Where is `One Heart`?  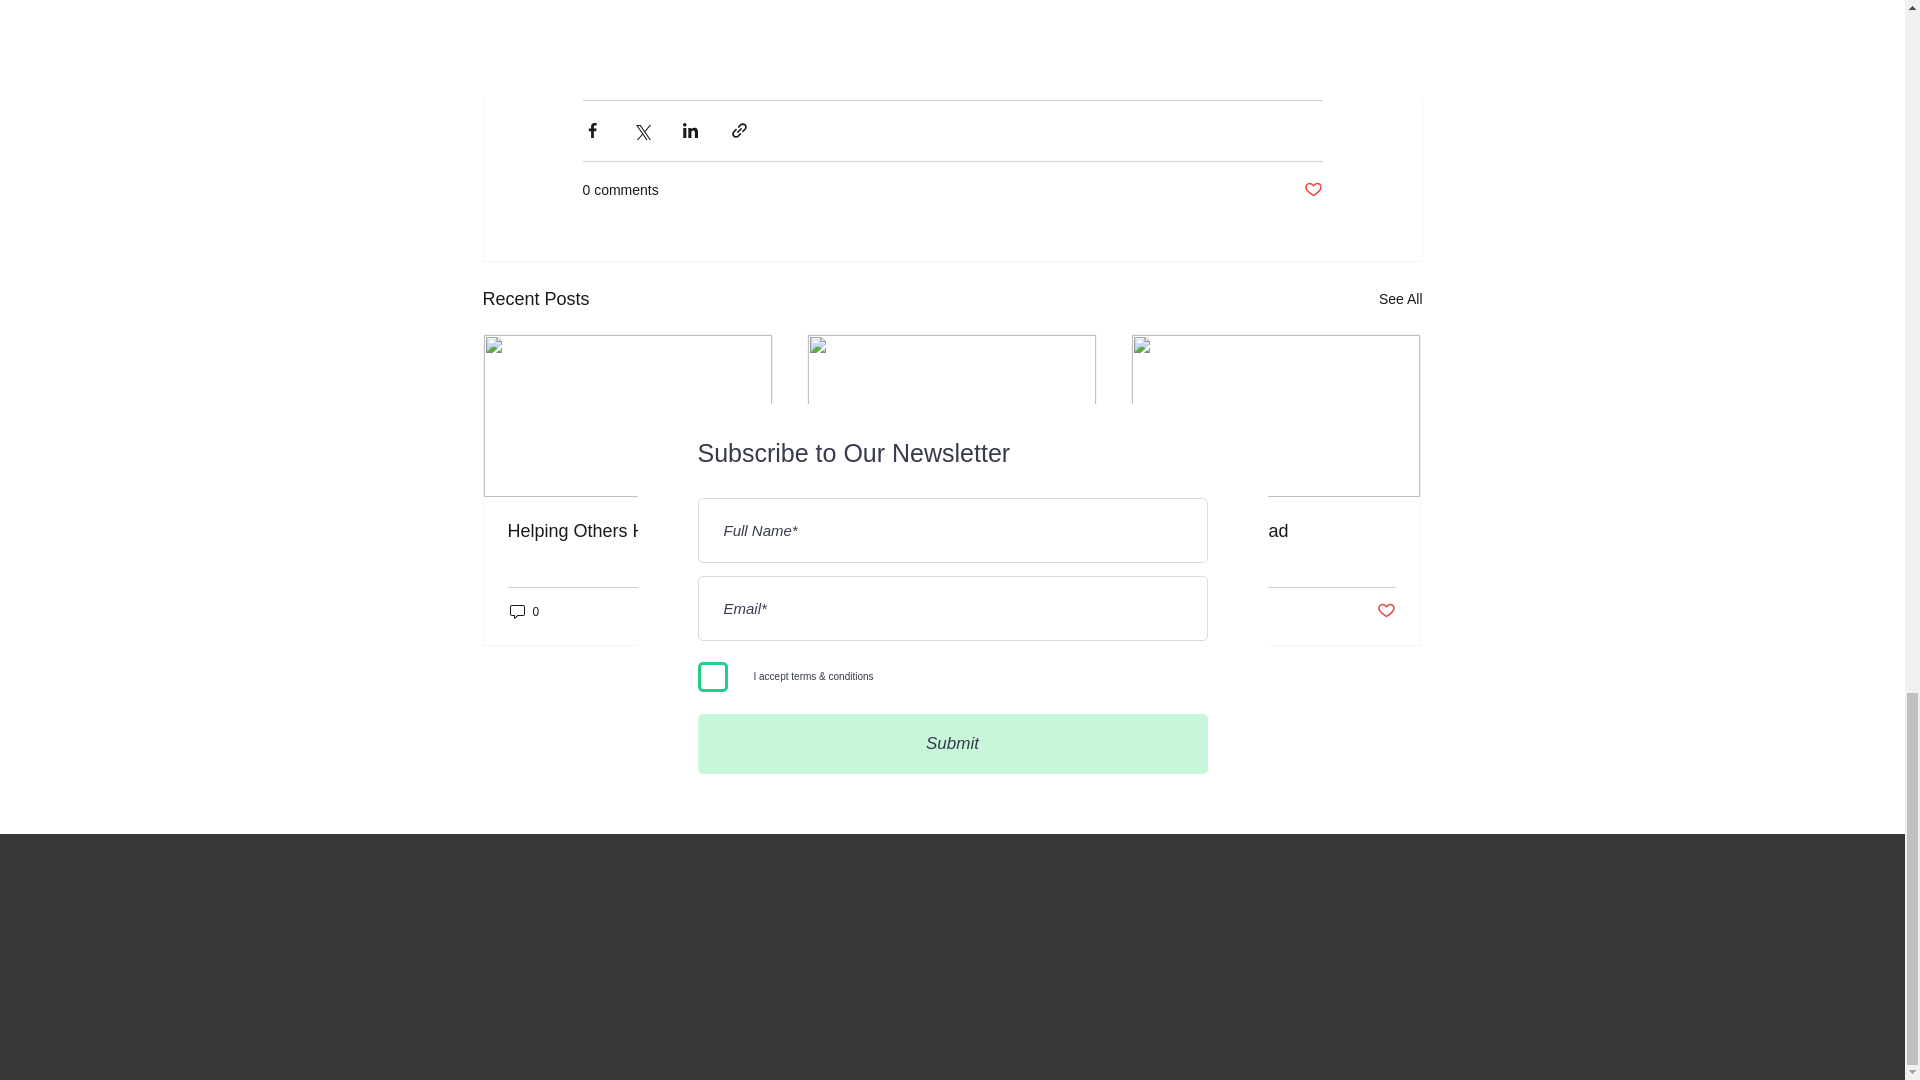 One Heart is located at coordinates (951, 531).